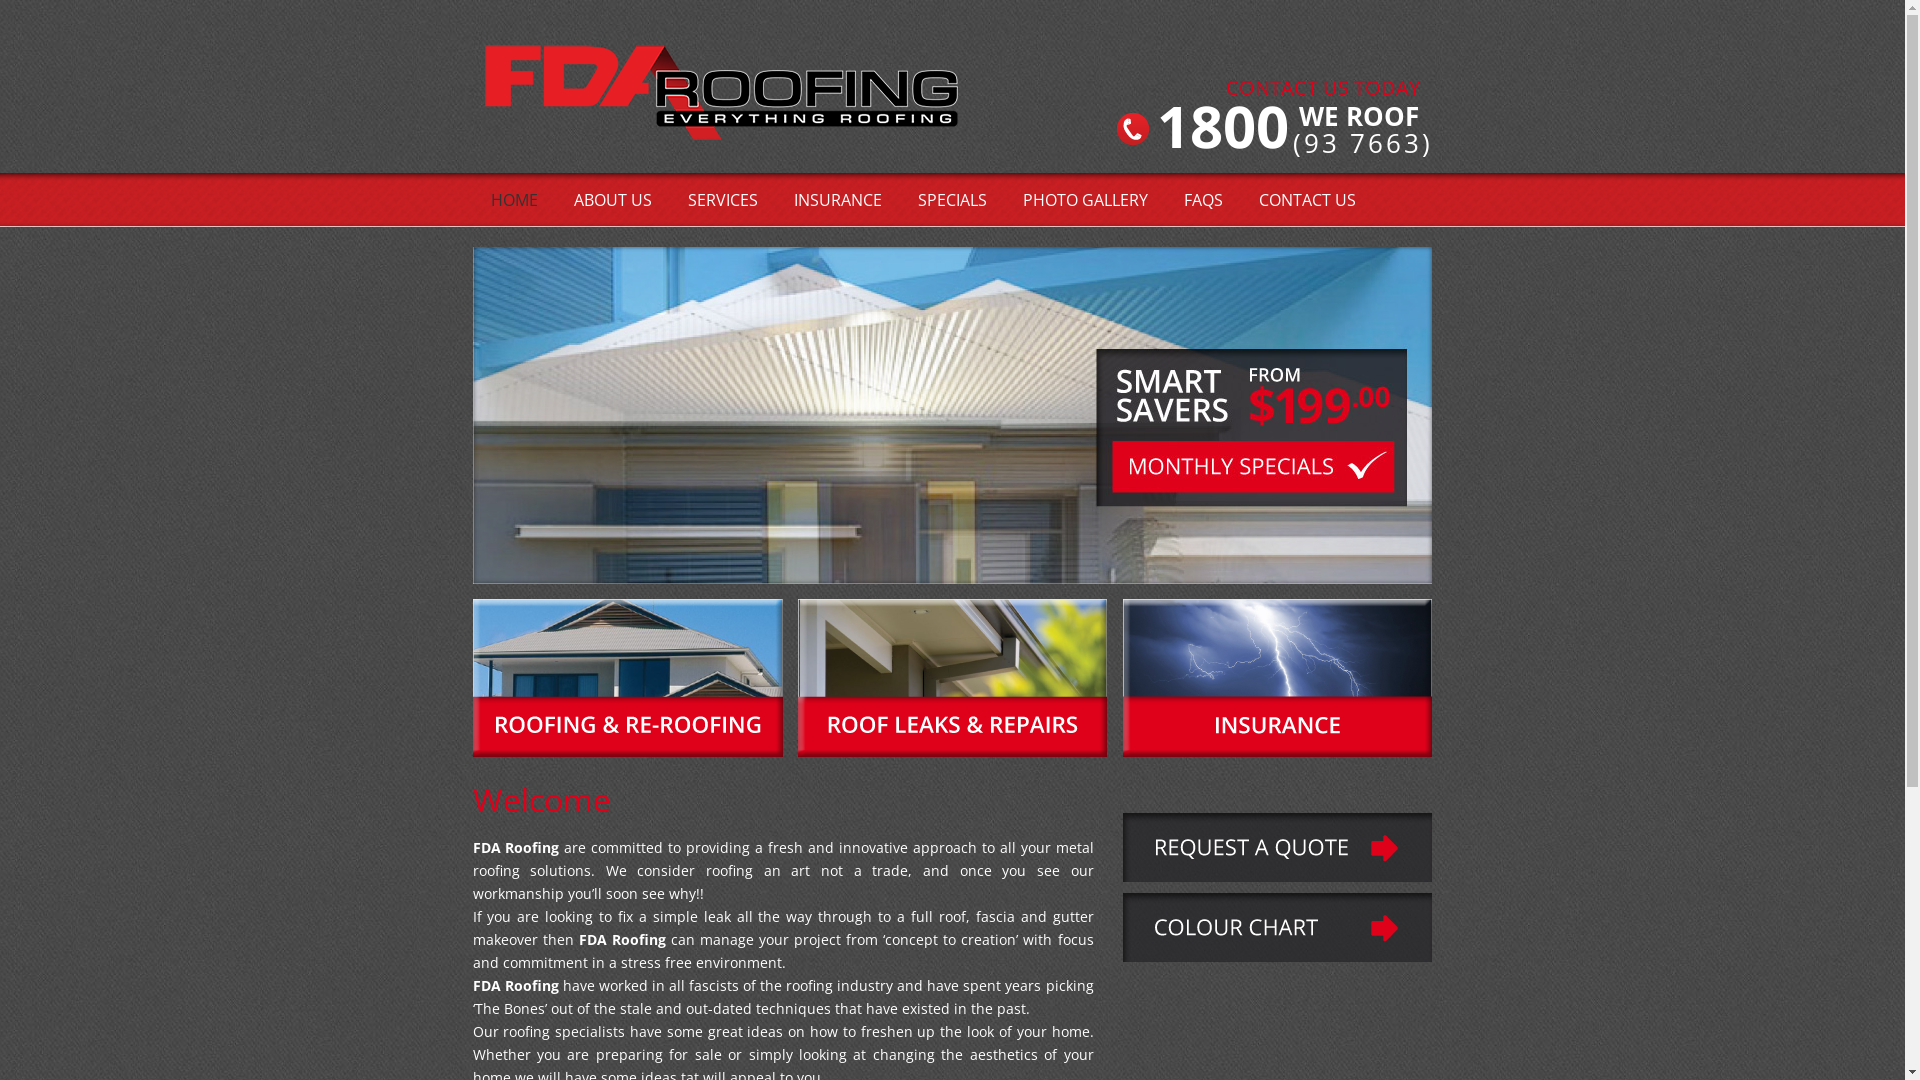  Describe the element at coordinates (952, 200) in the screenshot. I see `SPECIALS` at that location.